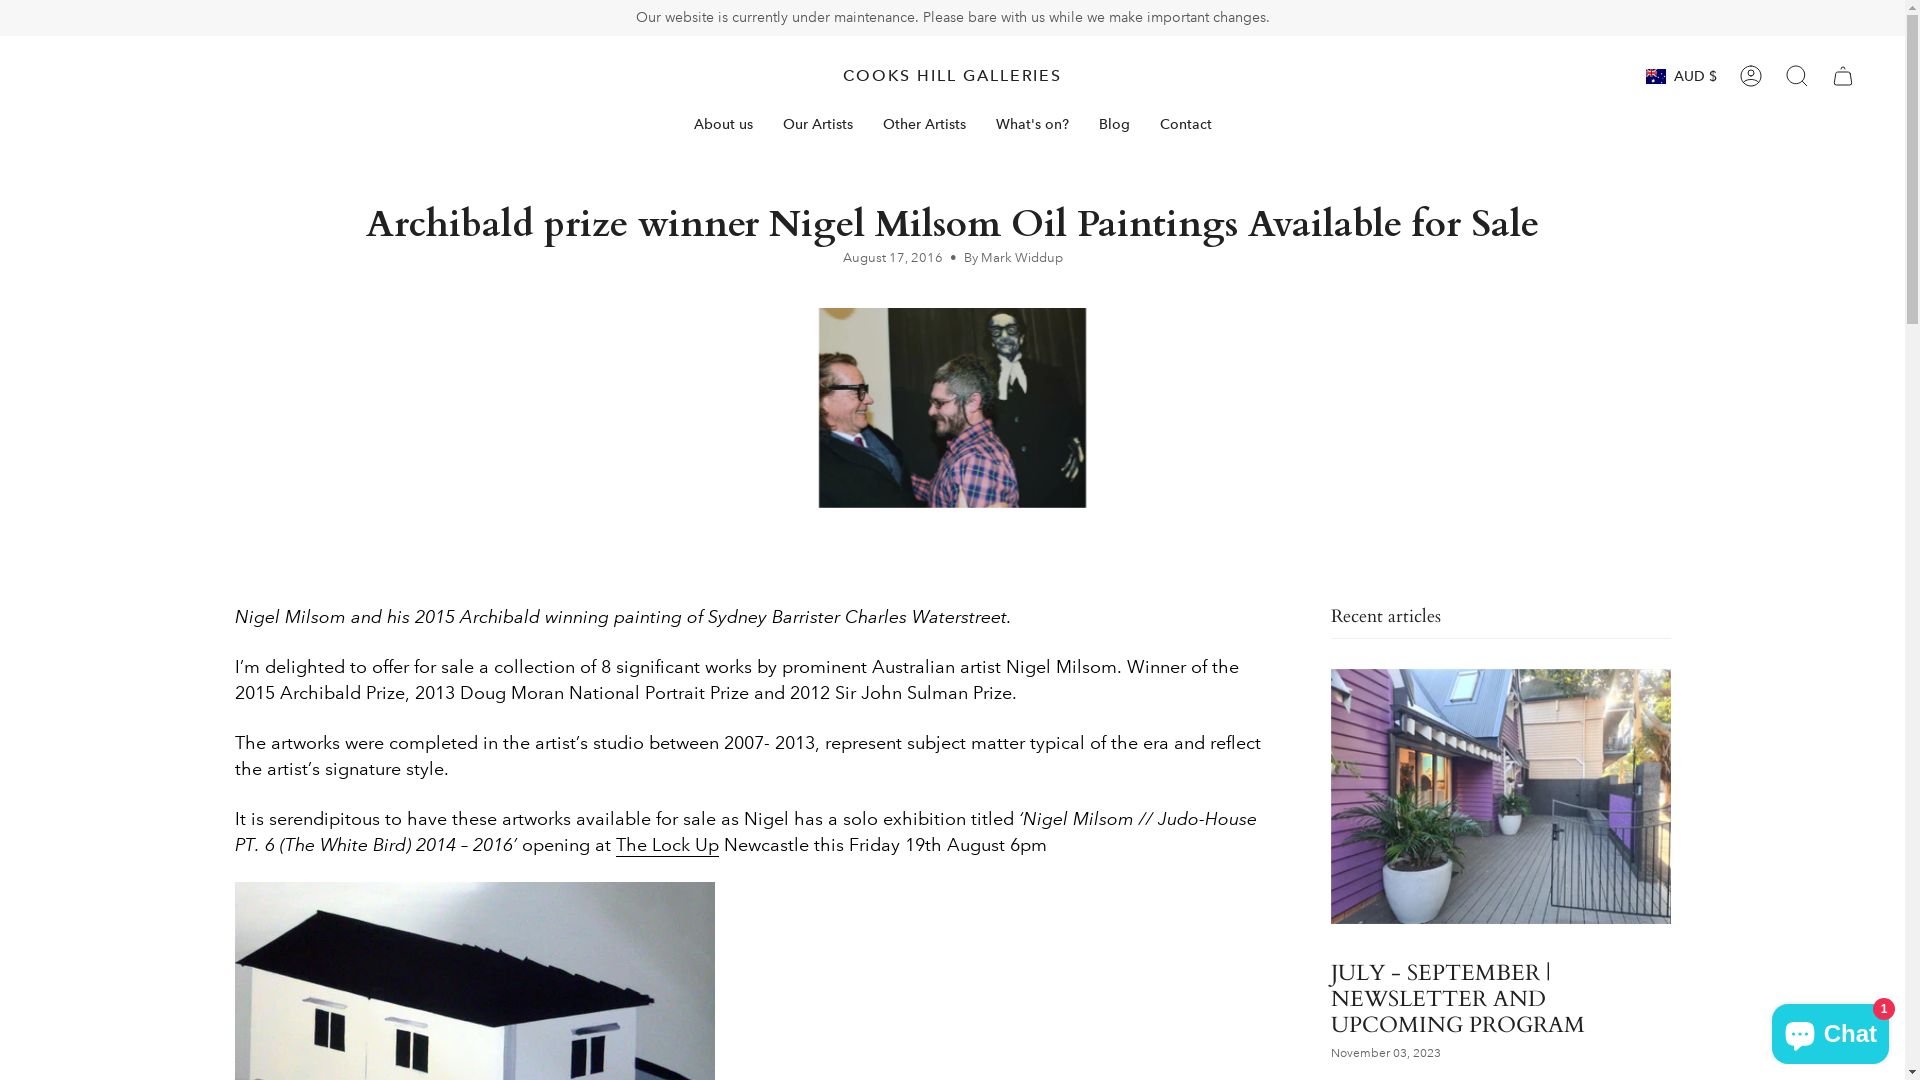 This screenshot has width=1920, height=1080. Describe the element at coordinates (1682, 76) in the screenshot. I see `AUD $` at that location.